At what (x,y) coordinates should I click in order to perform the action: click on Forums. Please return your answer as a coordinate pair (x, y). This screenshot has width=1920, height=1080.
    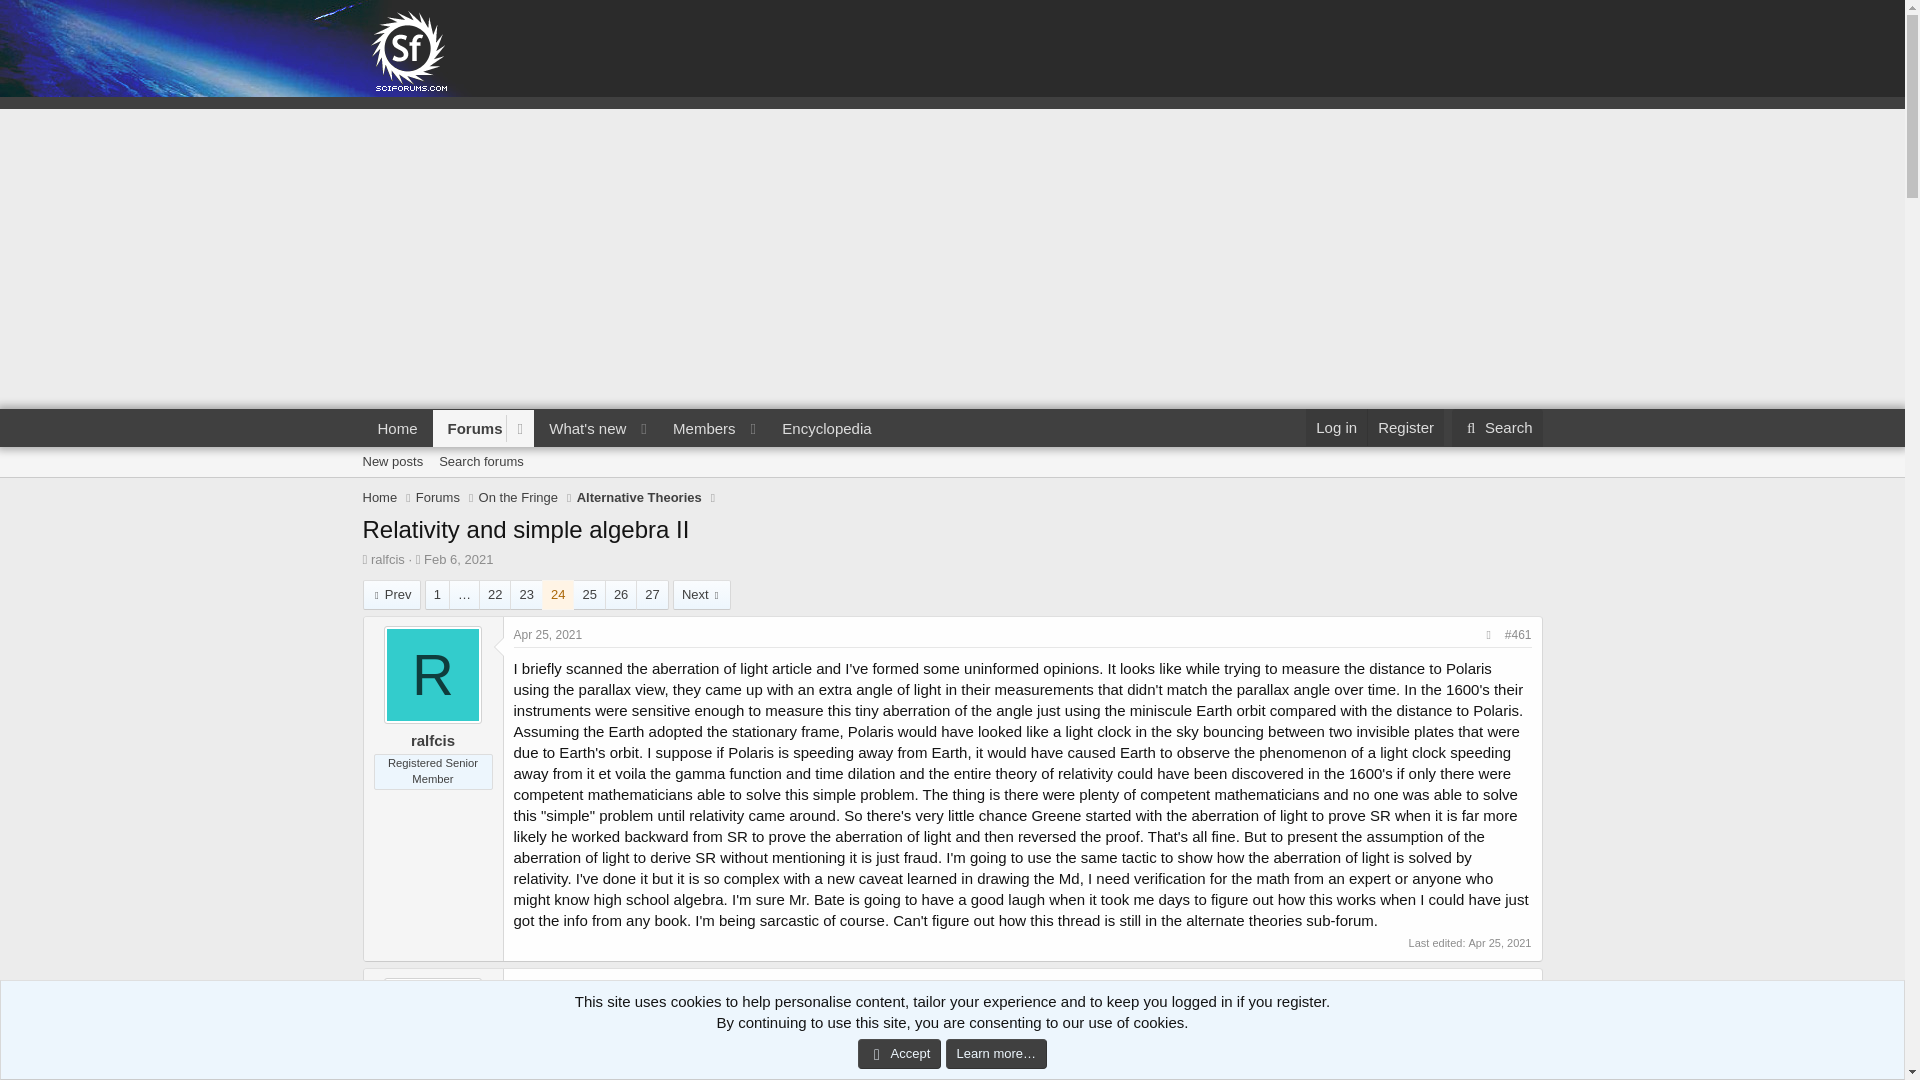
    Looking at the image, I should click on (388, 559).